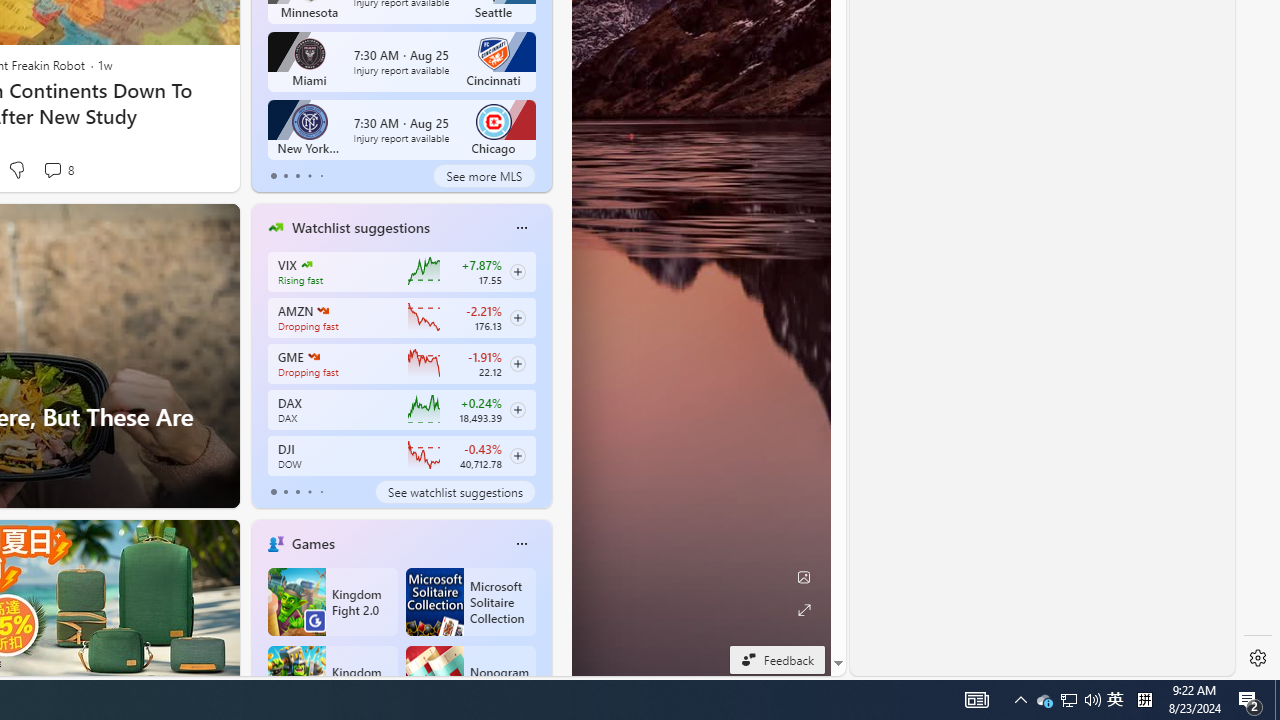 This screenshot has height=720, width=1280. I want to click on GAMESTOP CORP., so click(314, 356).